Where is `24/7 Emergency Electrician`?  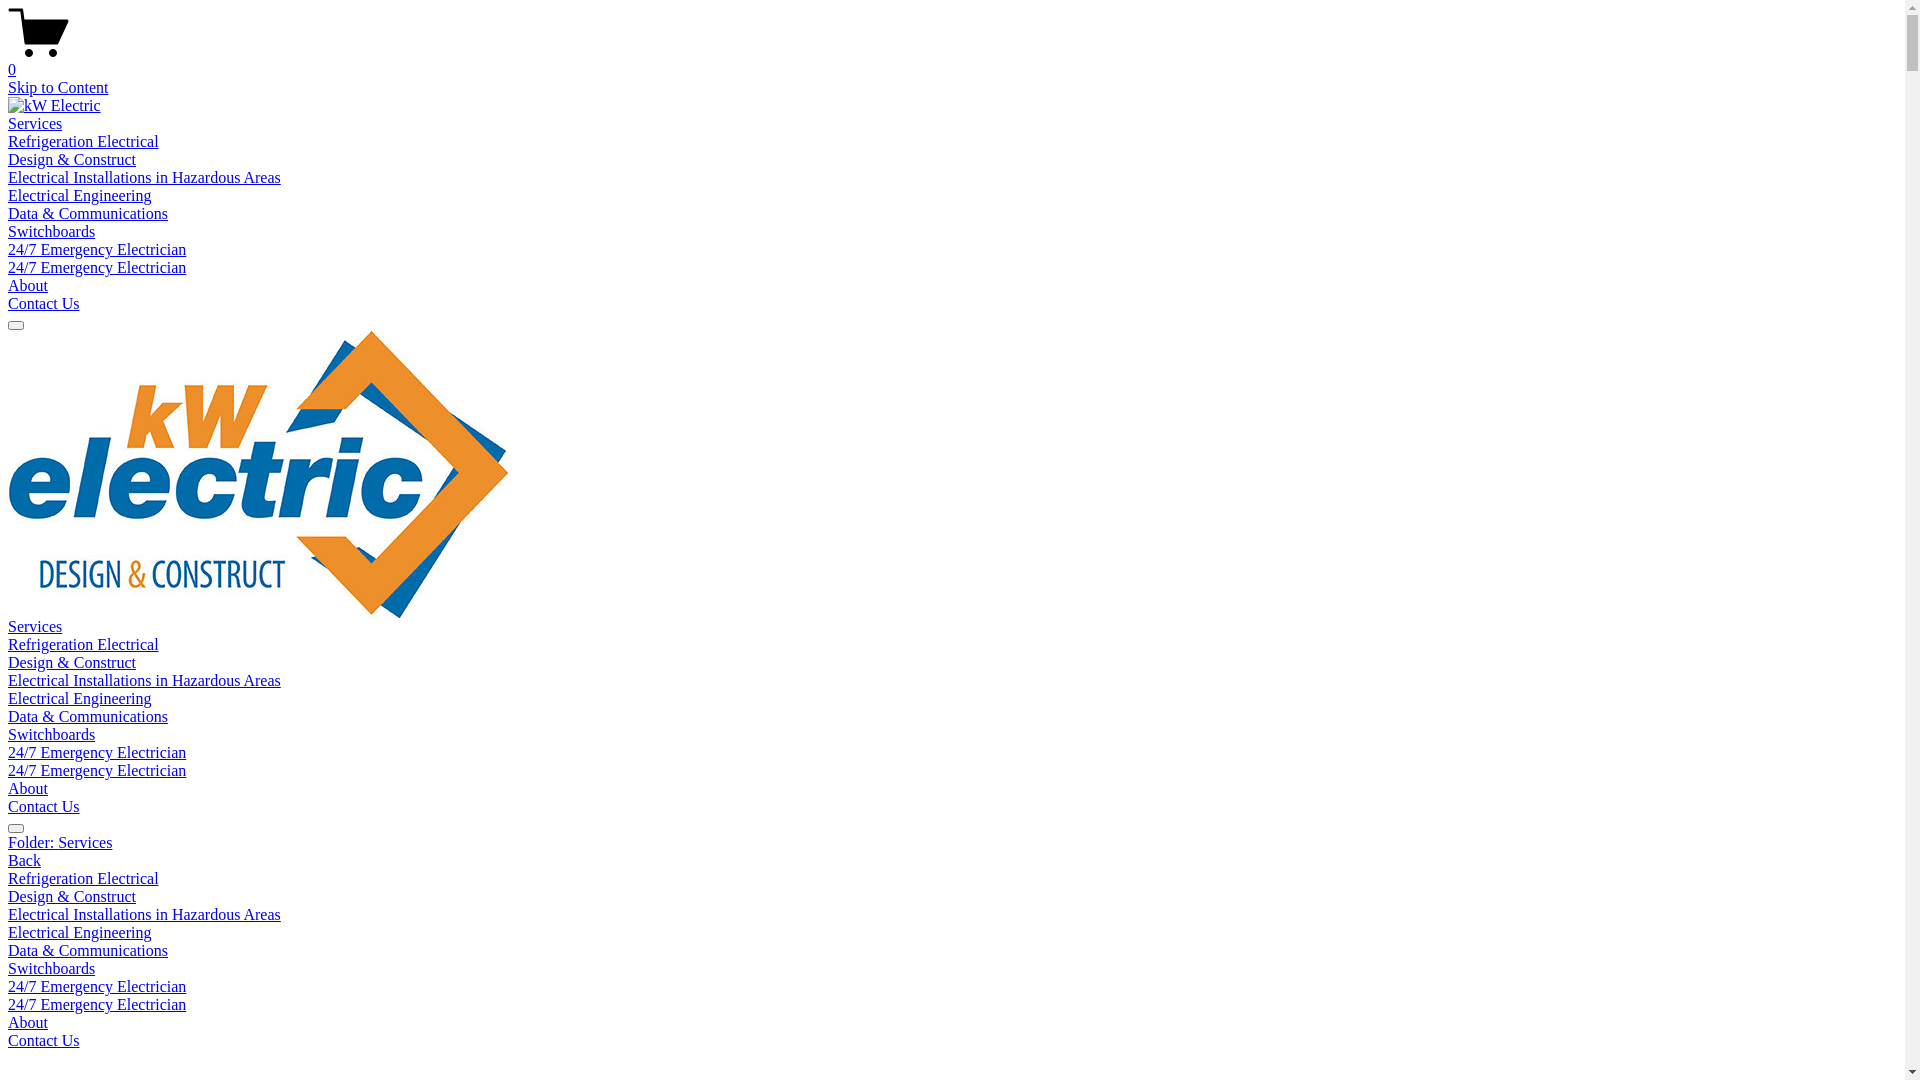 24/7 Emergency Electrician is located at coordinates (97, 986).